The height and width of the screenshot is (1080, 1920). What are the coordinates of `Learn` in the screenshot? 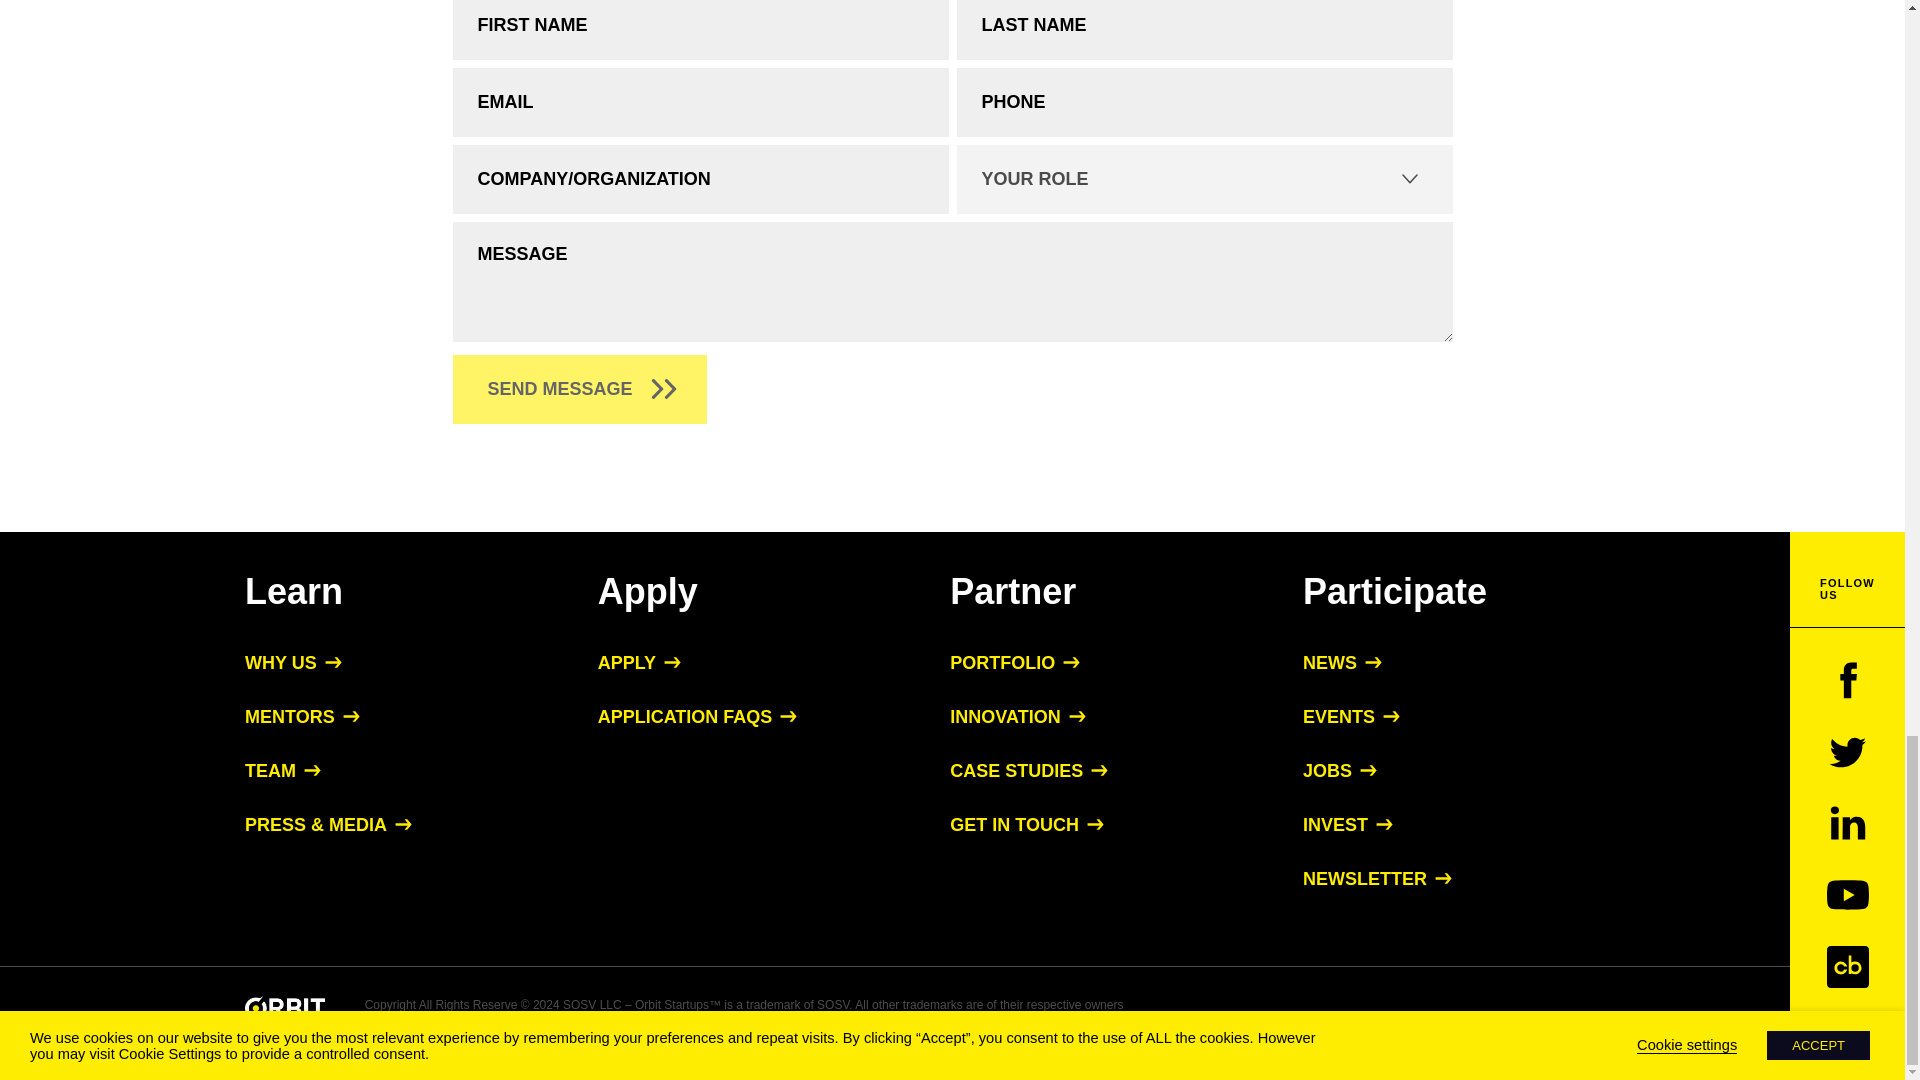 It's located at (294, 590).